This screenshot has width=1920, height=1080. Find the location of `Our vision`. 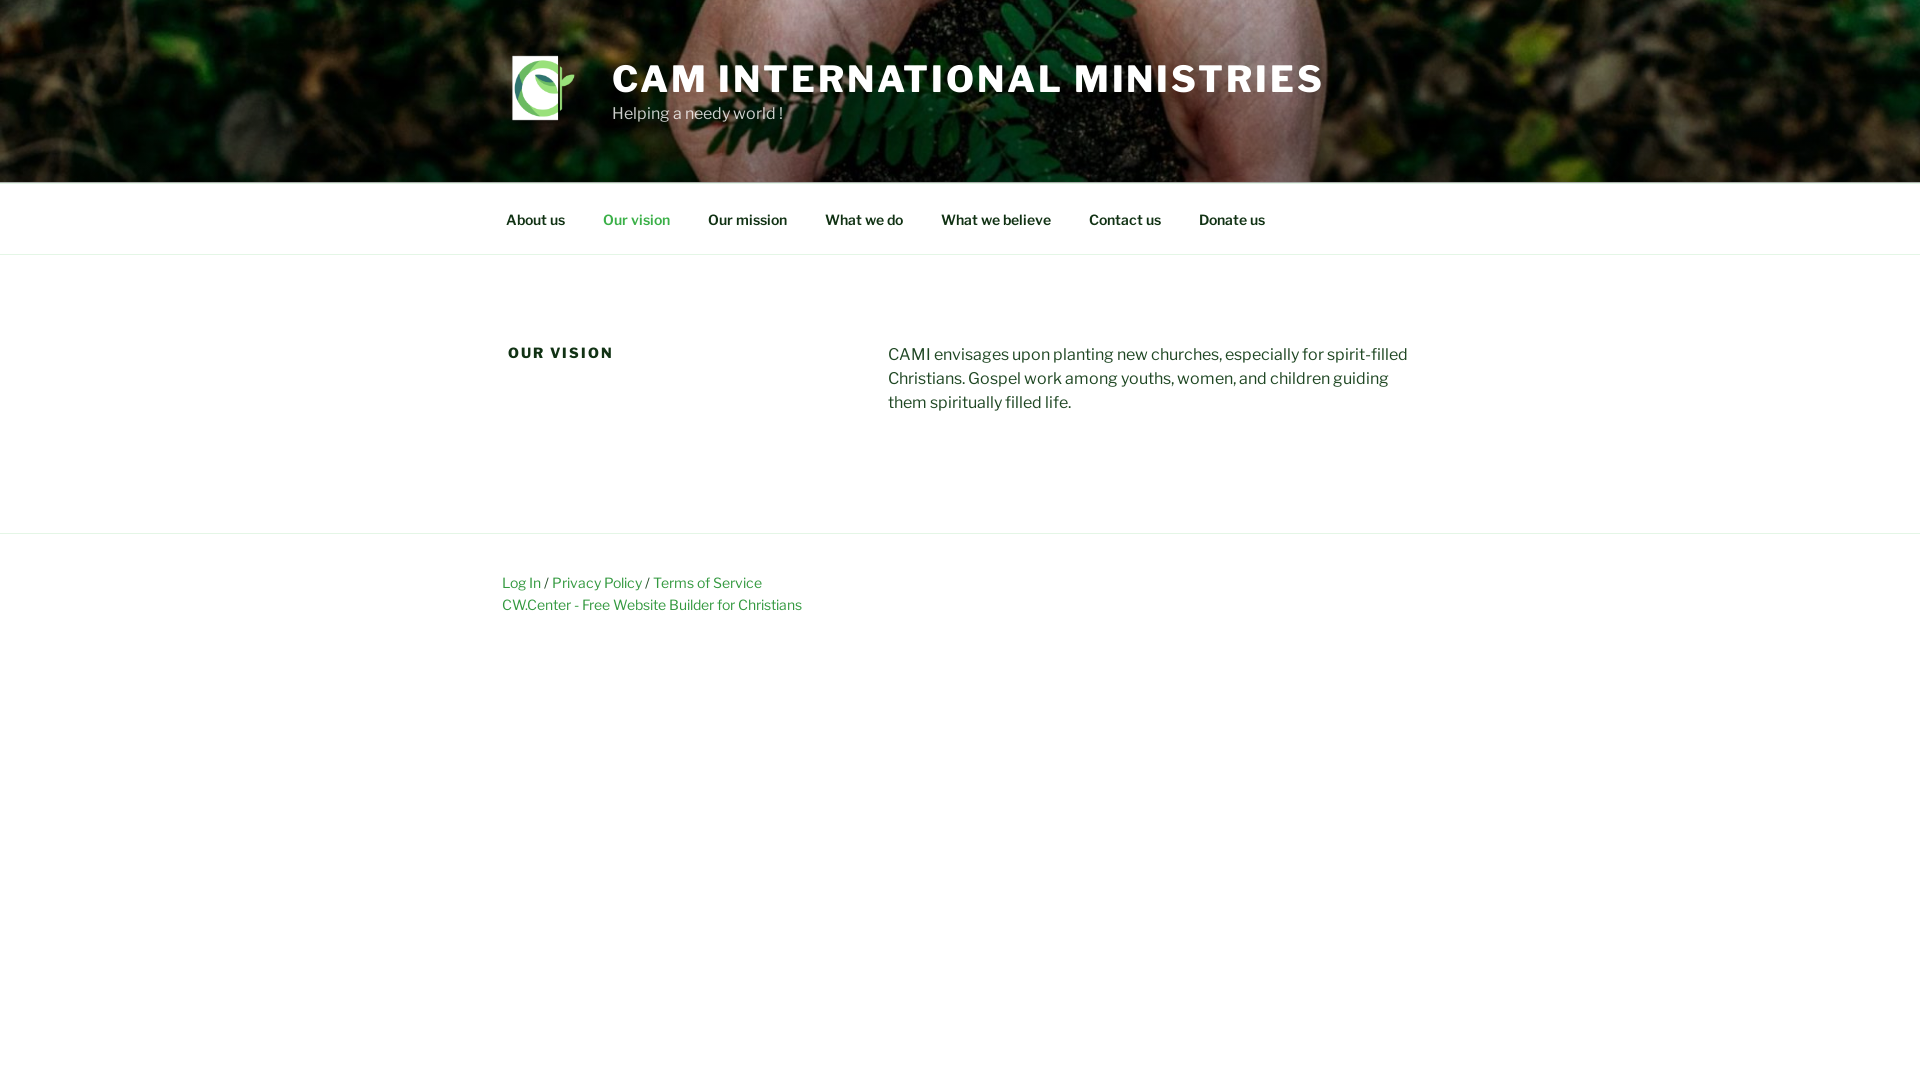

Our vision is located at coordinates (636, 218).